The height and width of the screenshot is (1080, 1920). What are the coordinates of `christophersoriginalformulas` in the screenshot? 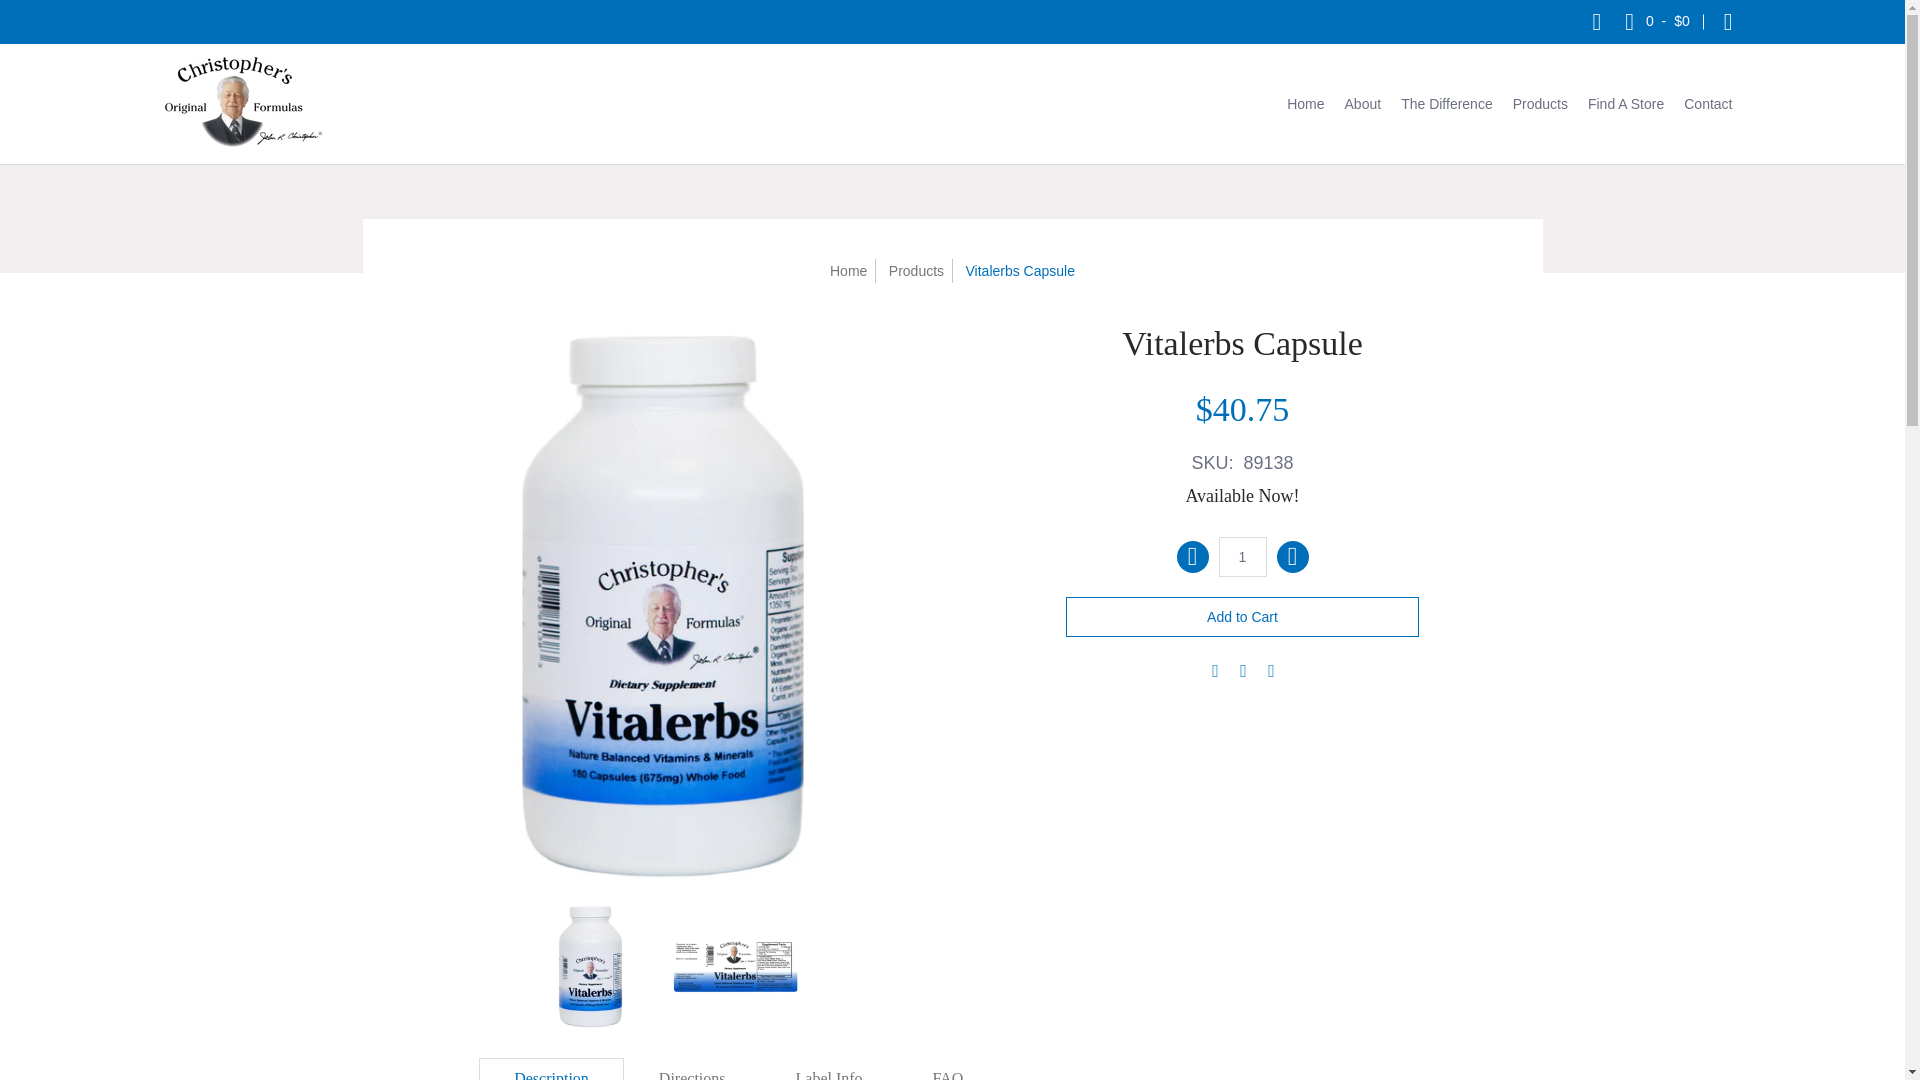 It's located at (242, 104).